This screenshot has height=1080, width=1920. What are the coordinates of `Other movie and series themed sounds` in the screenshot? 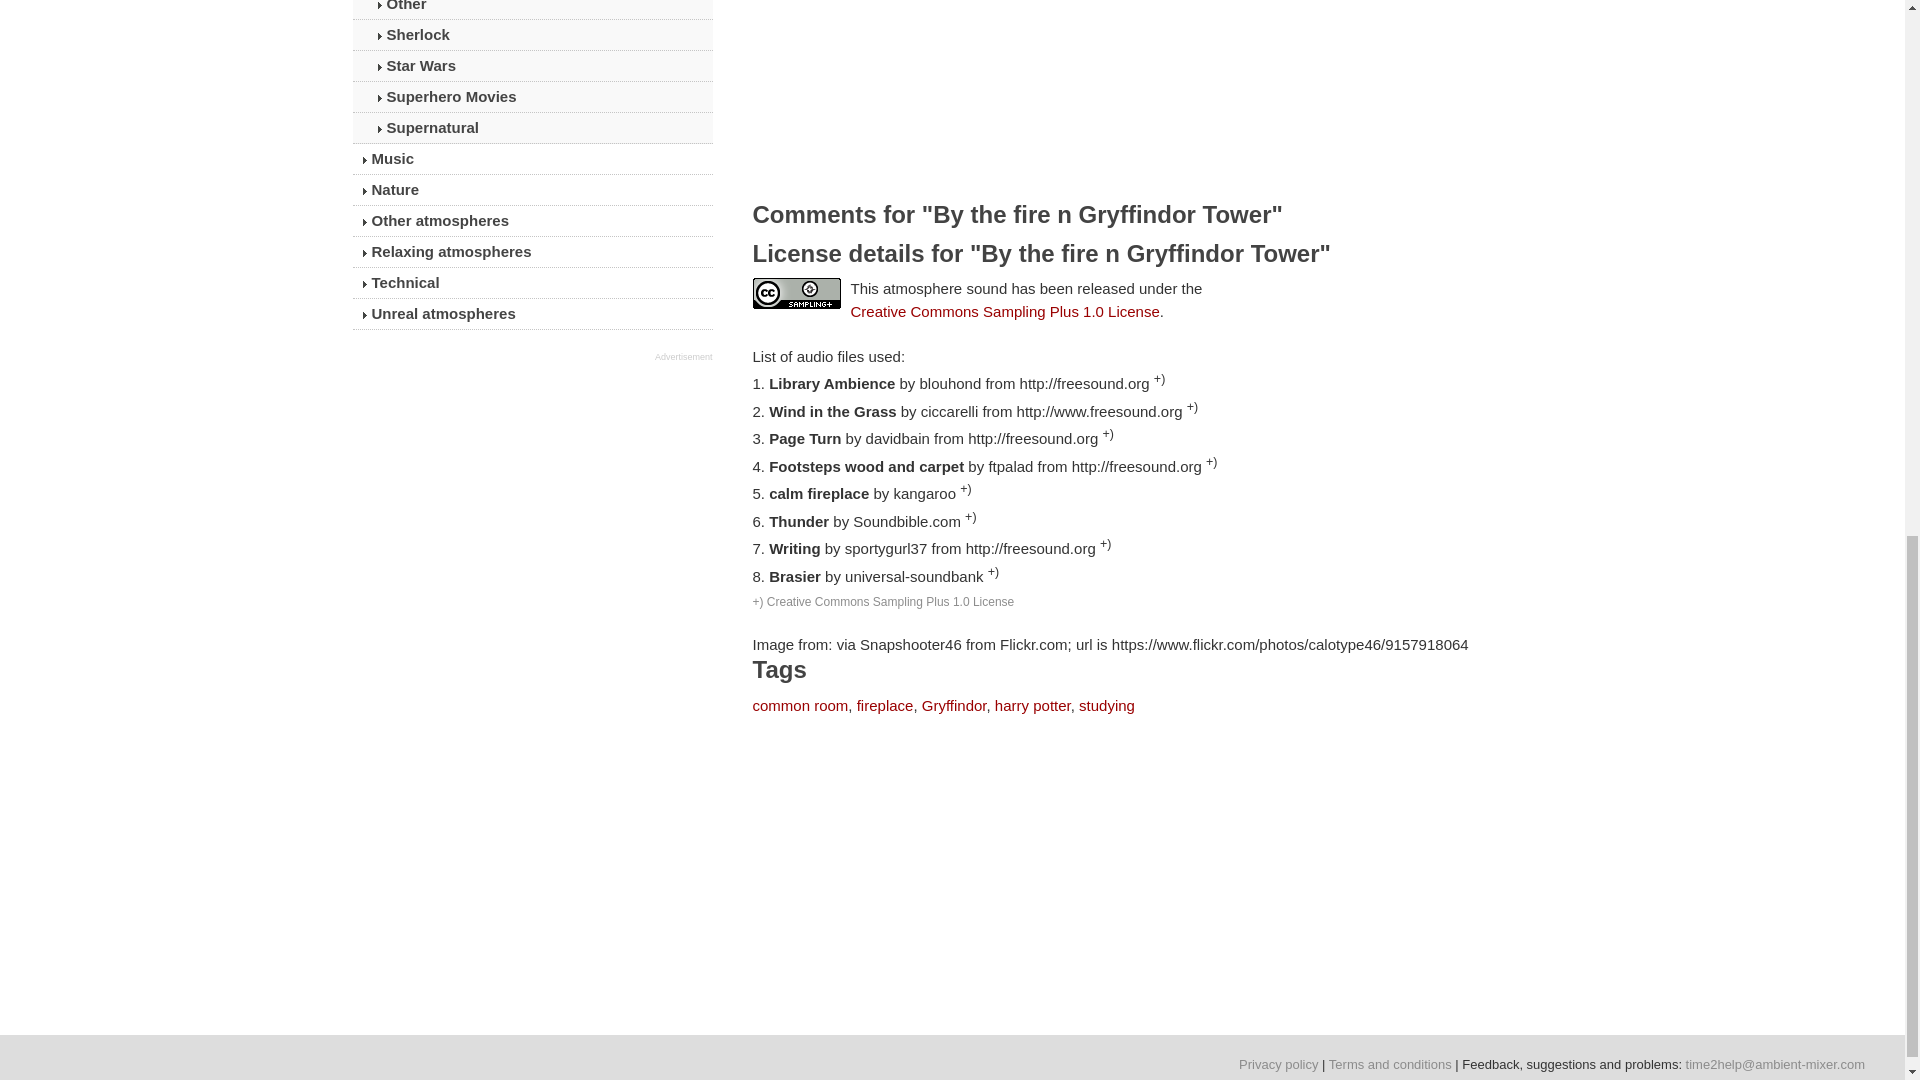 It's located at (532, 10).